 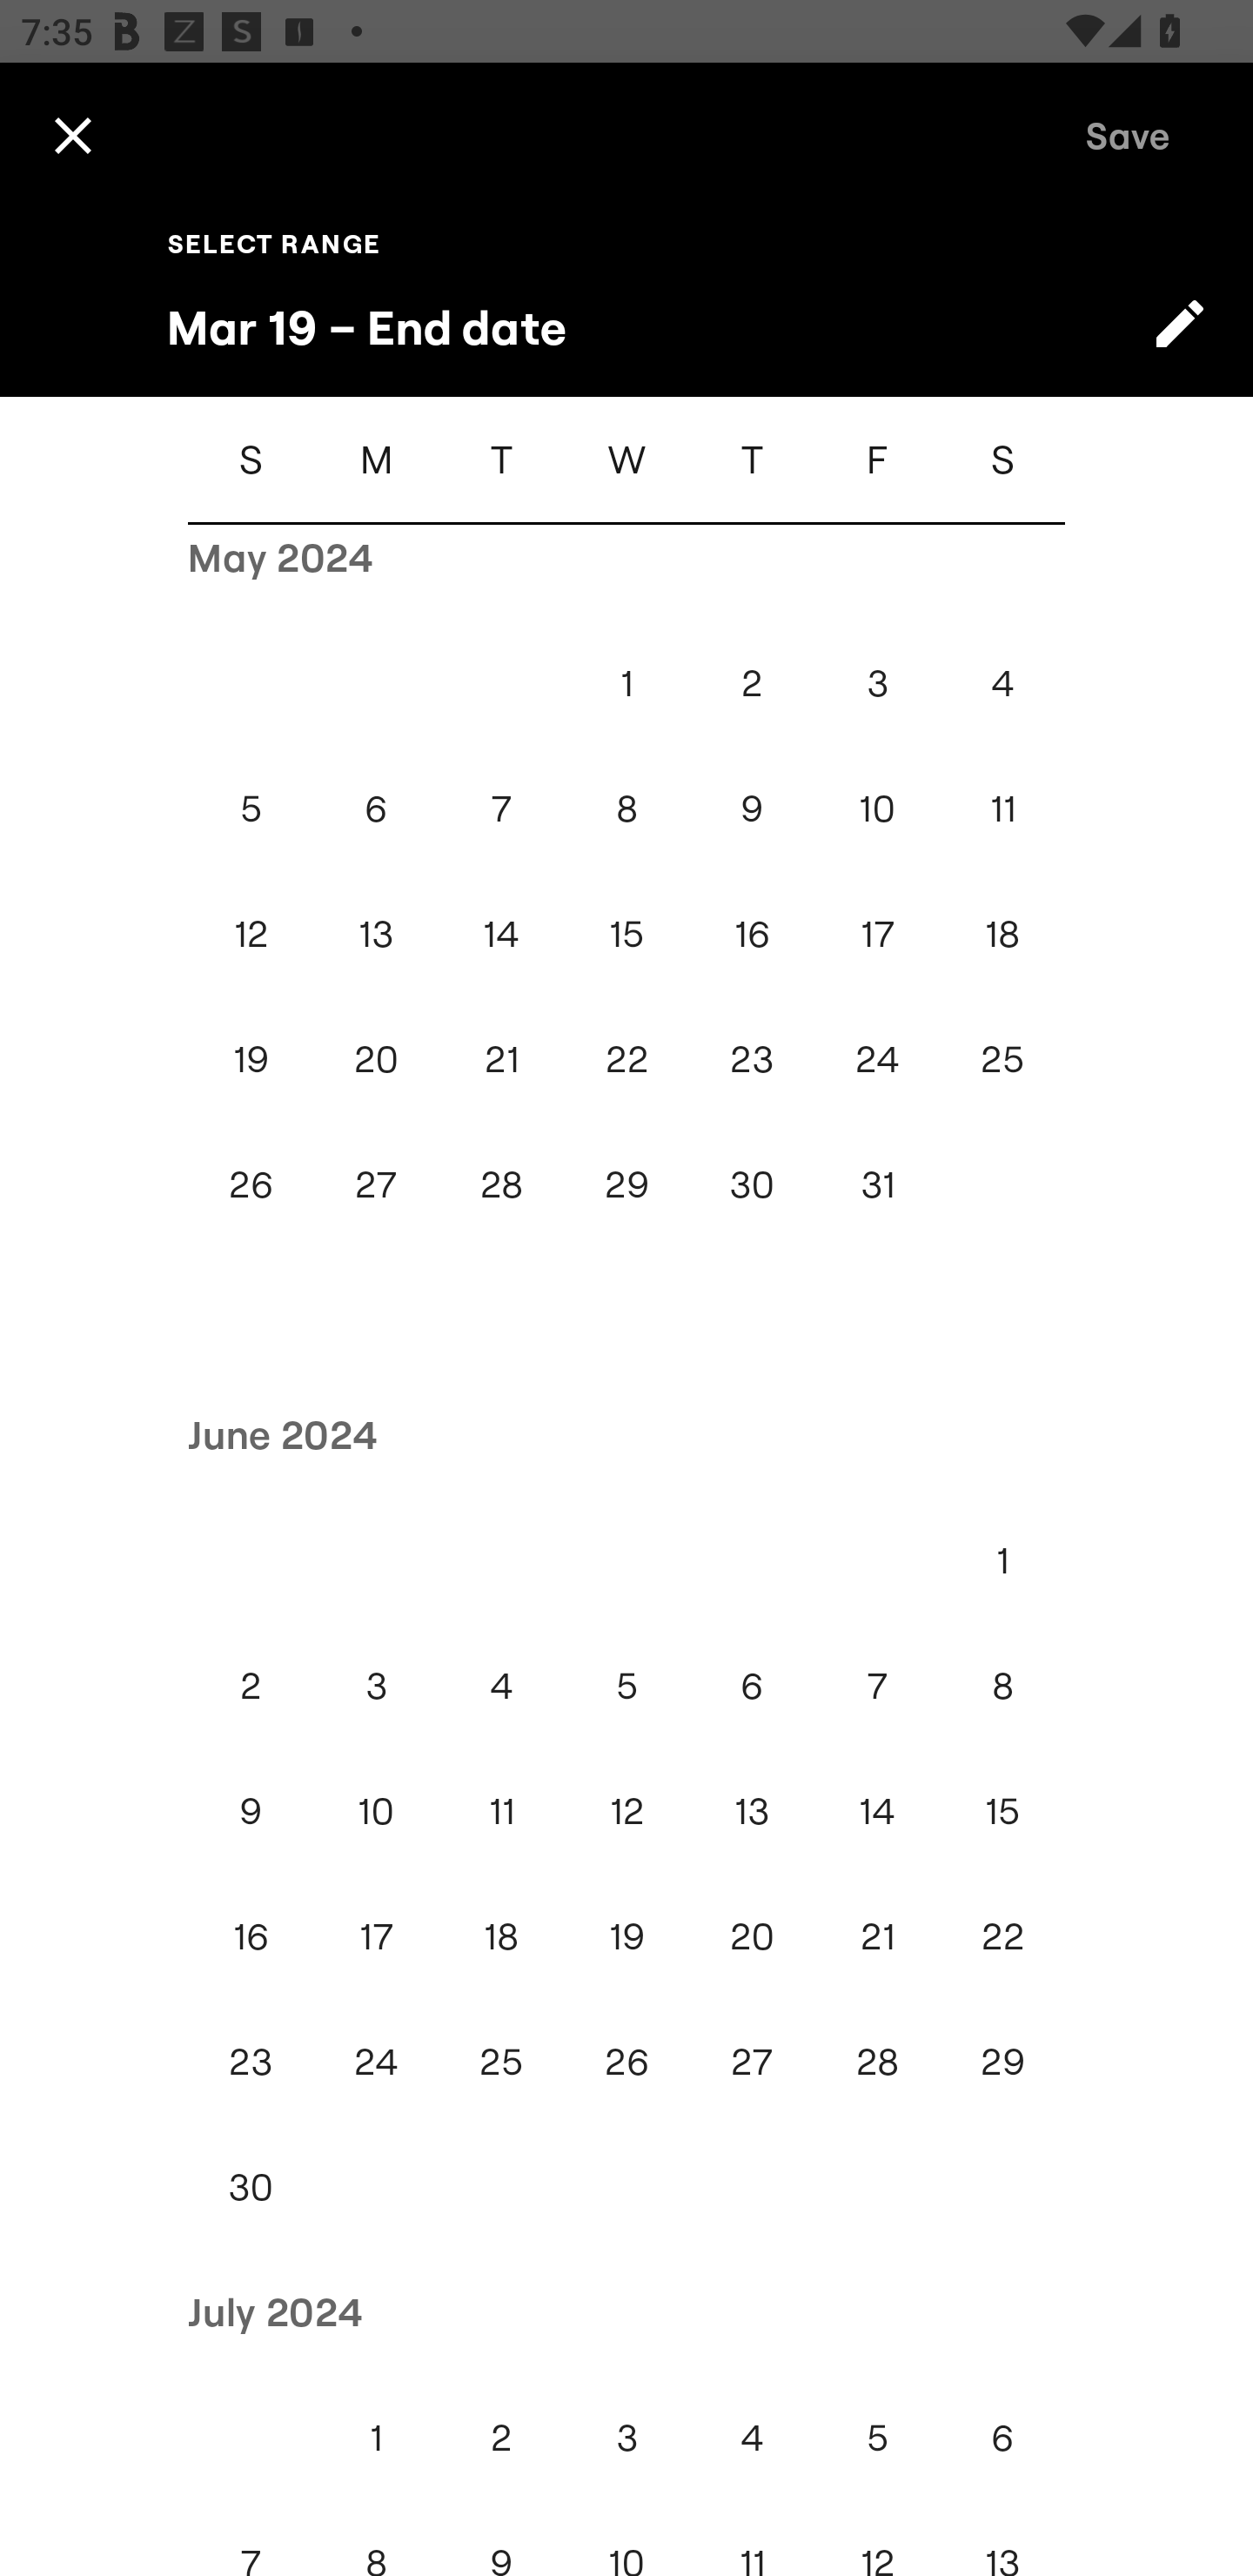 What do you see at coordinates (251, 2187) in the screenshot?
I see `30 Sun, Jun 30` at bounding box center [251, 2187].